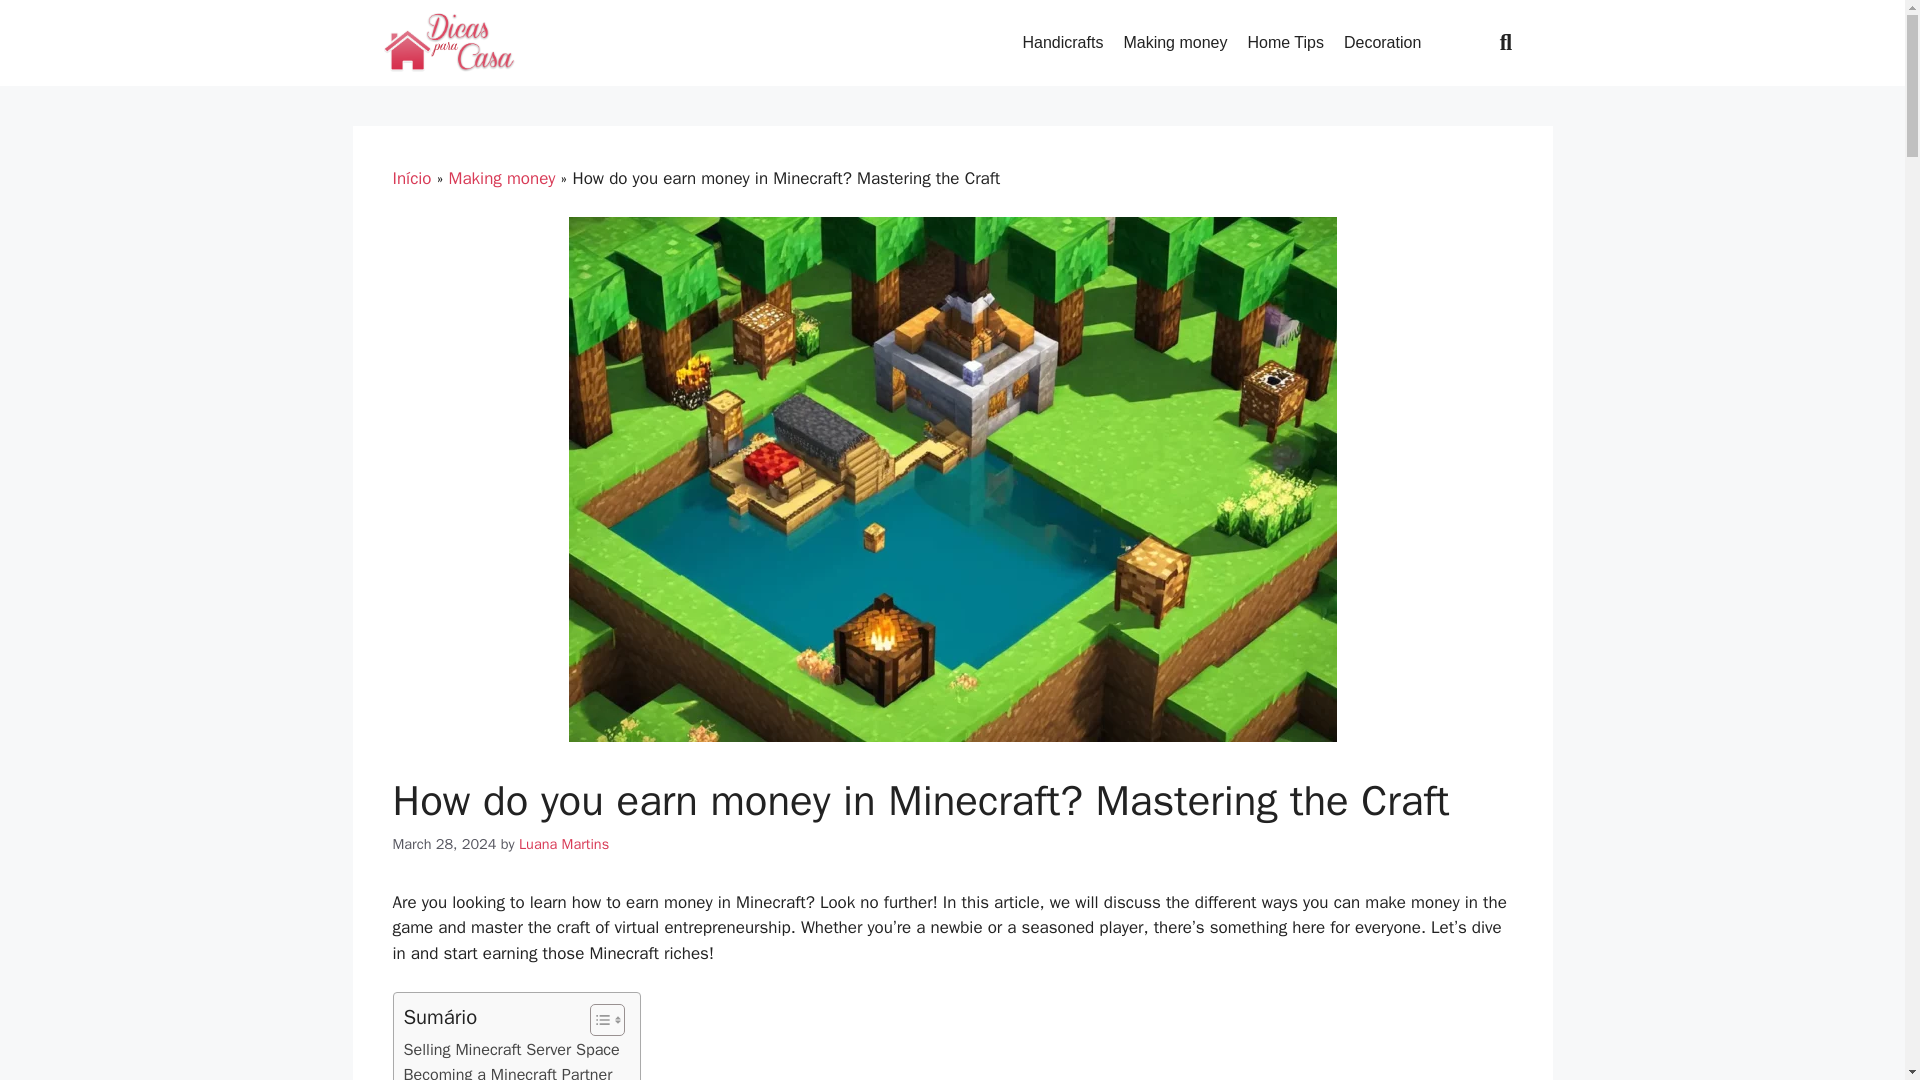 The image size is (1920, 1080). What do you see at coordinates (1062, 42) in the screenshot?
I see `Handicrafts` at bounding box center [1062, 42].